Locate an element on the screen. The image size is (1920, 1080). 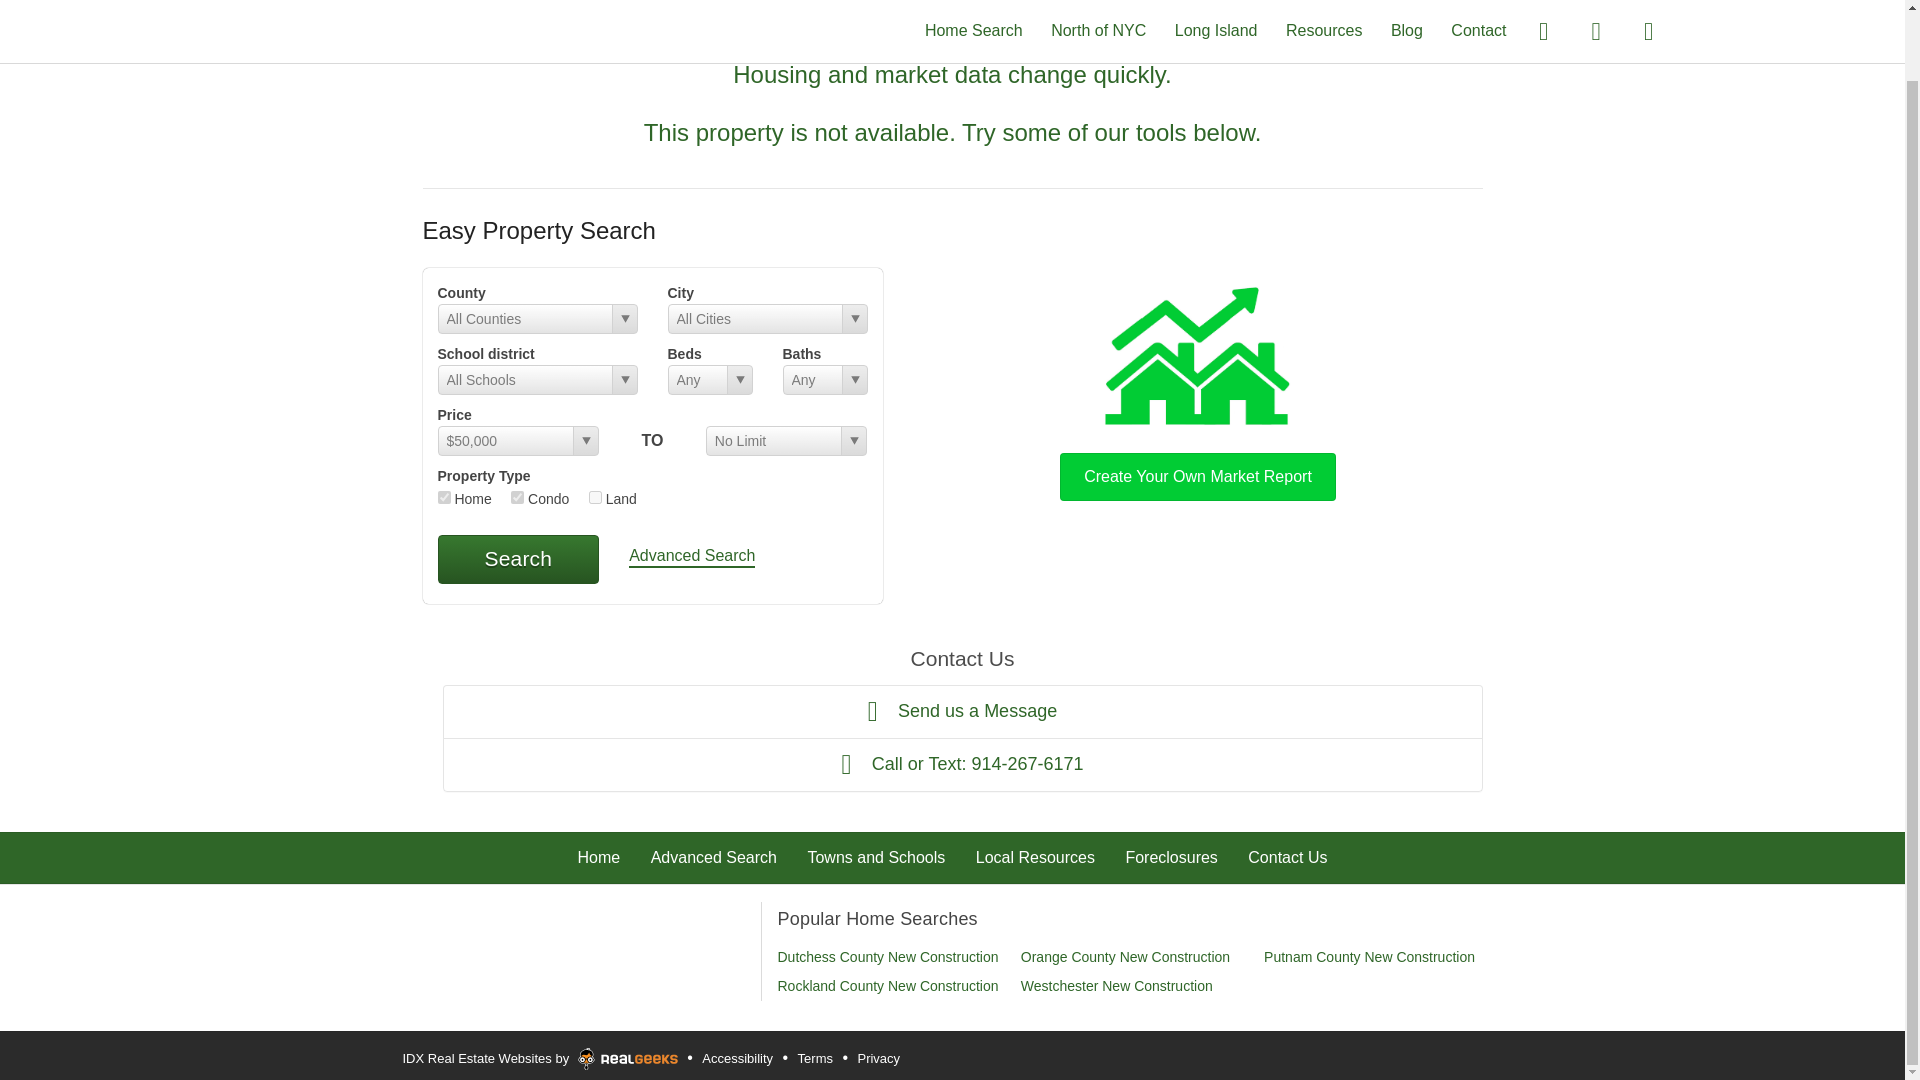
Terms is located at coordinates (814, 1058).